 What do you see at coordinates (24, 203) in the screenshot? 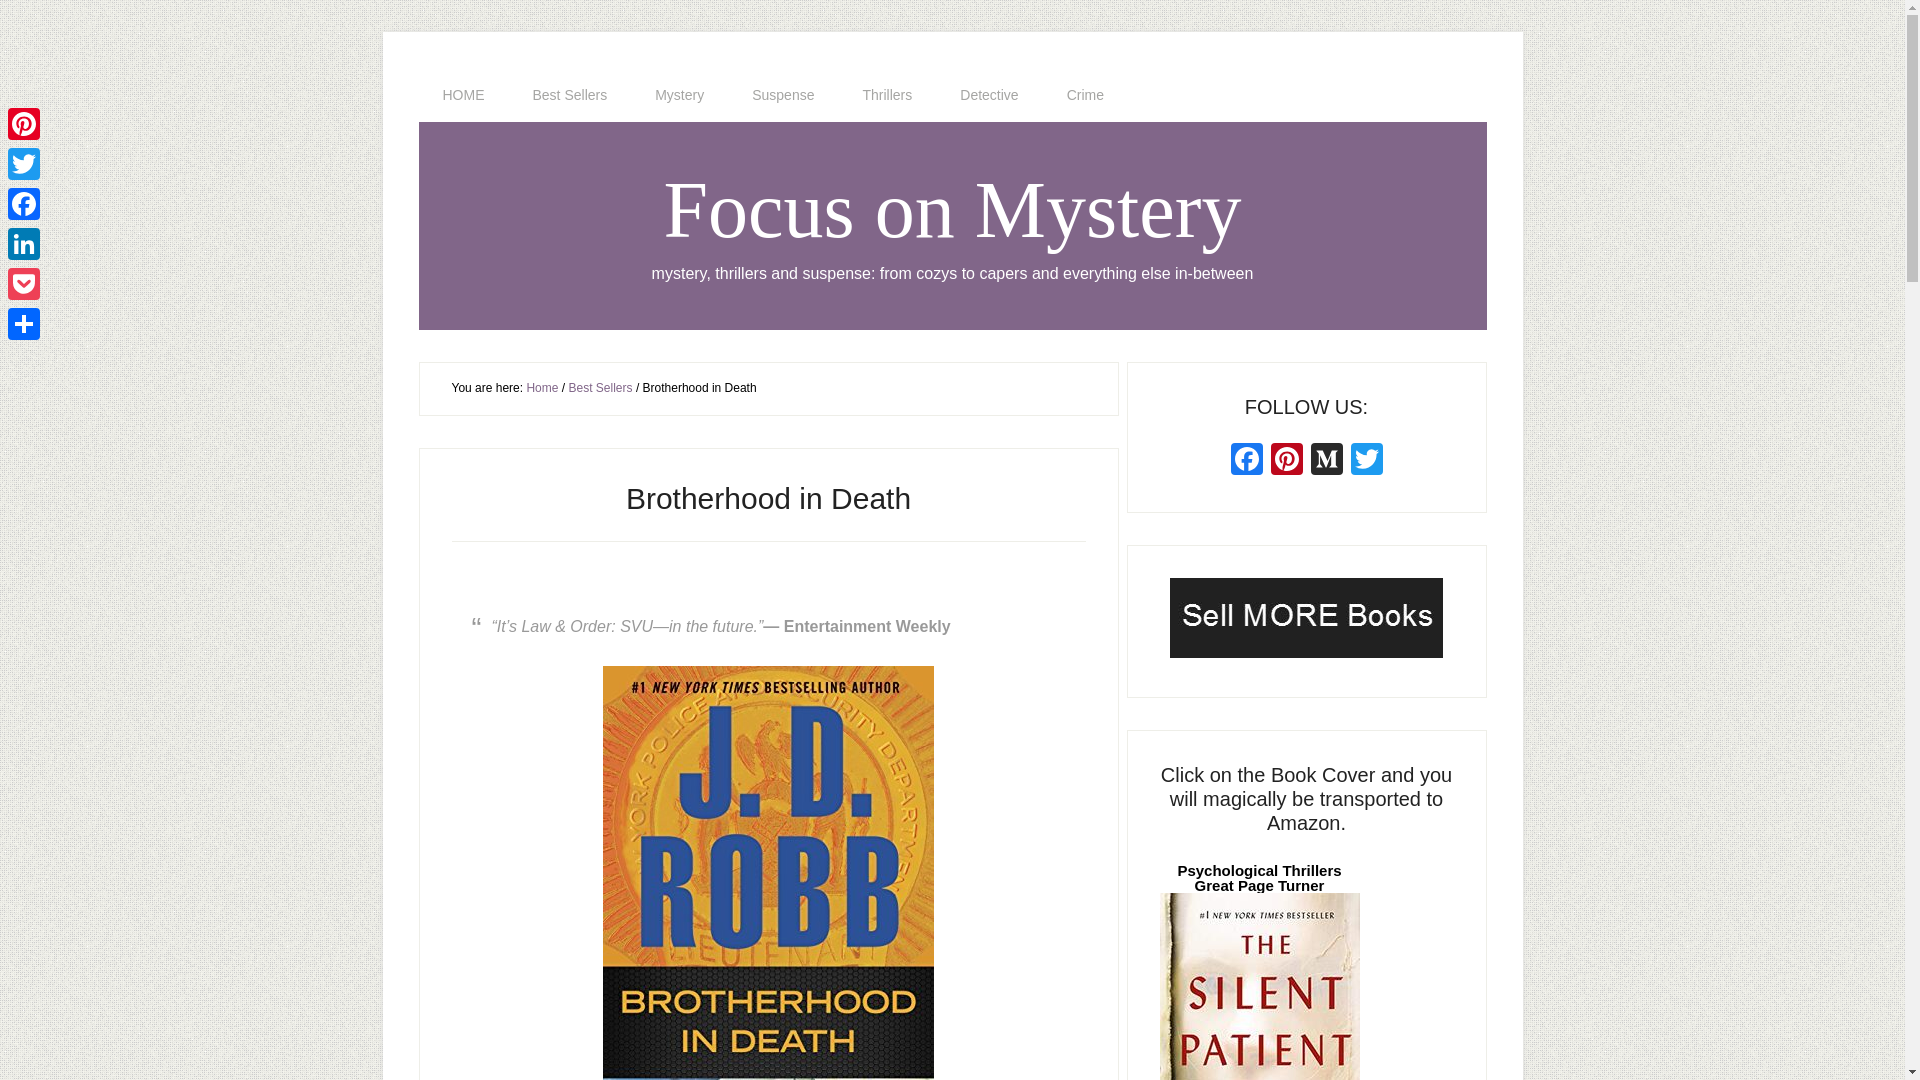
I see `Facebook` at bounding box center [24, 203].